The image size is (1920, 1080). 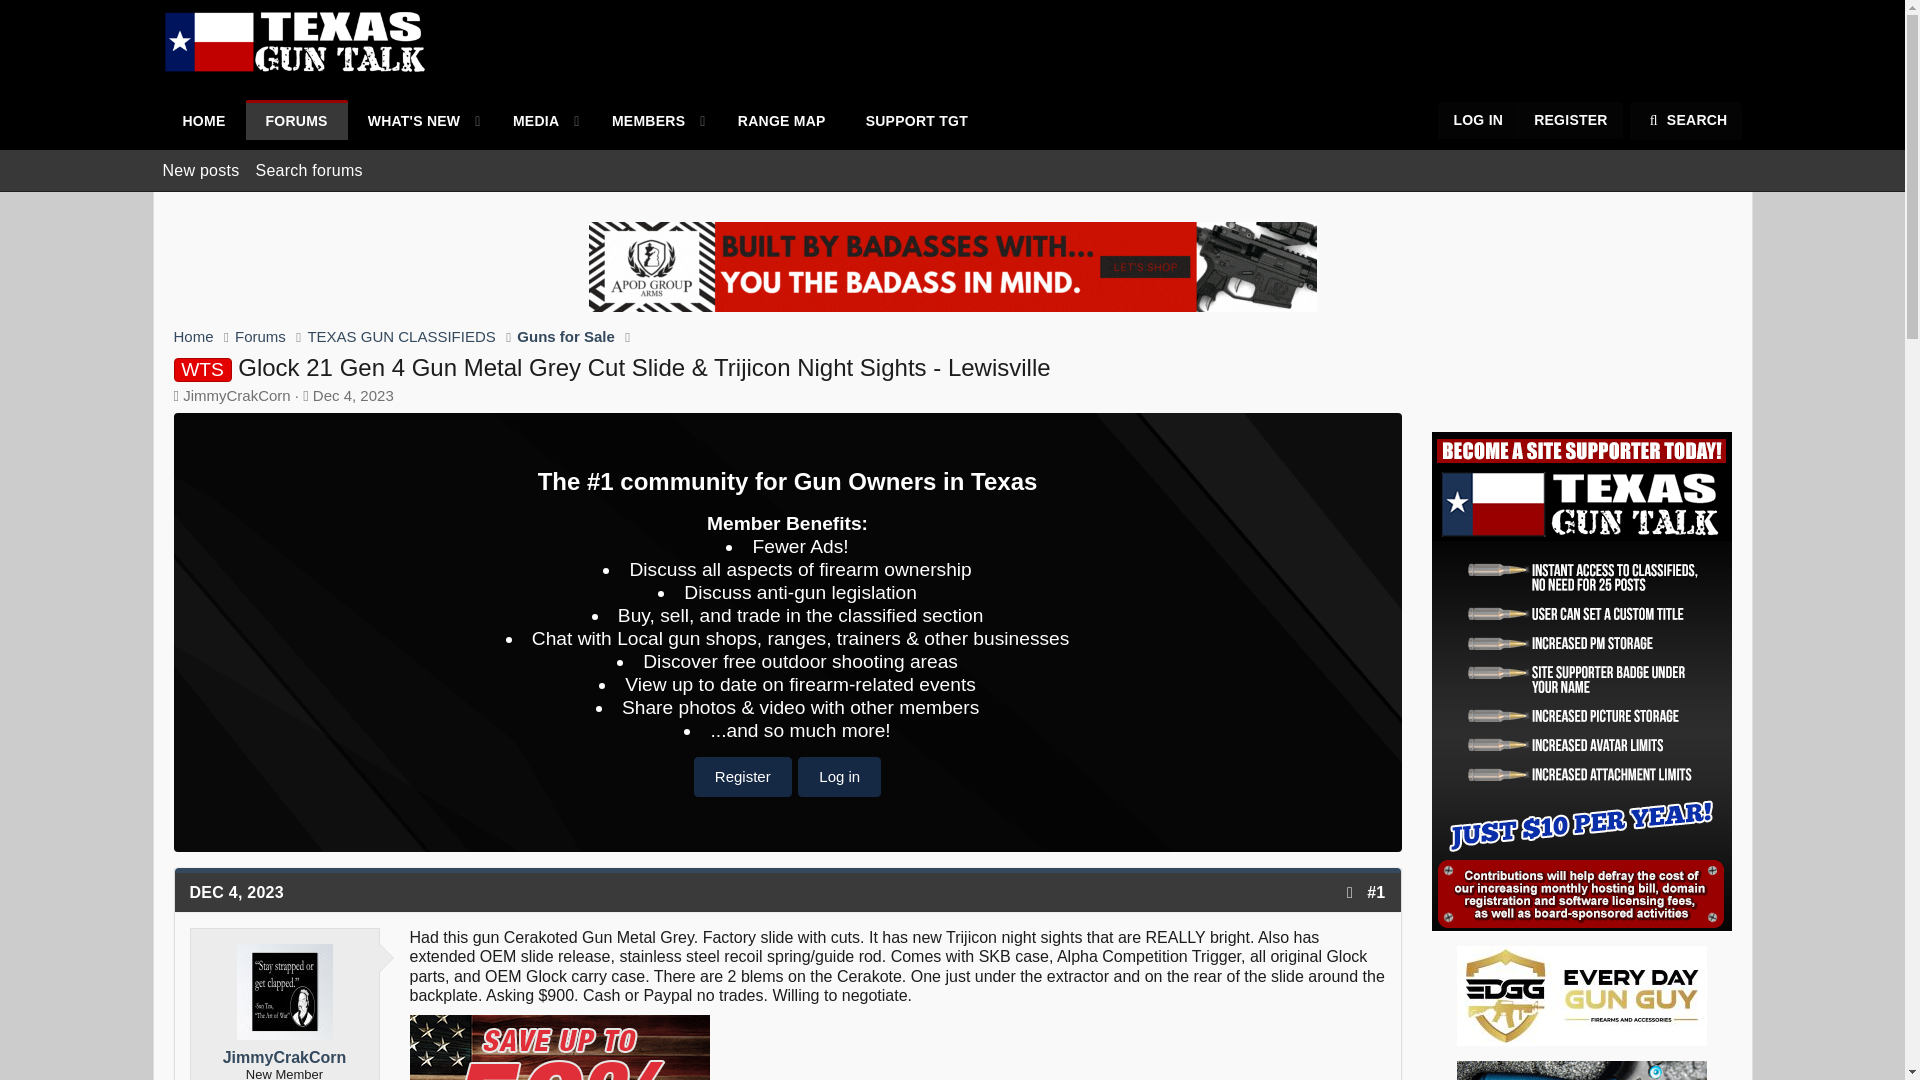 I want to click on SEARCH, so click(x=1686, y=120).